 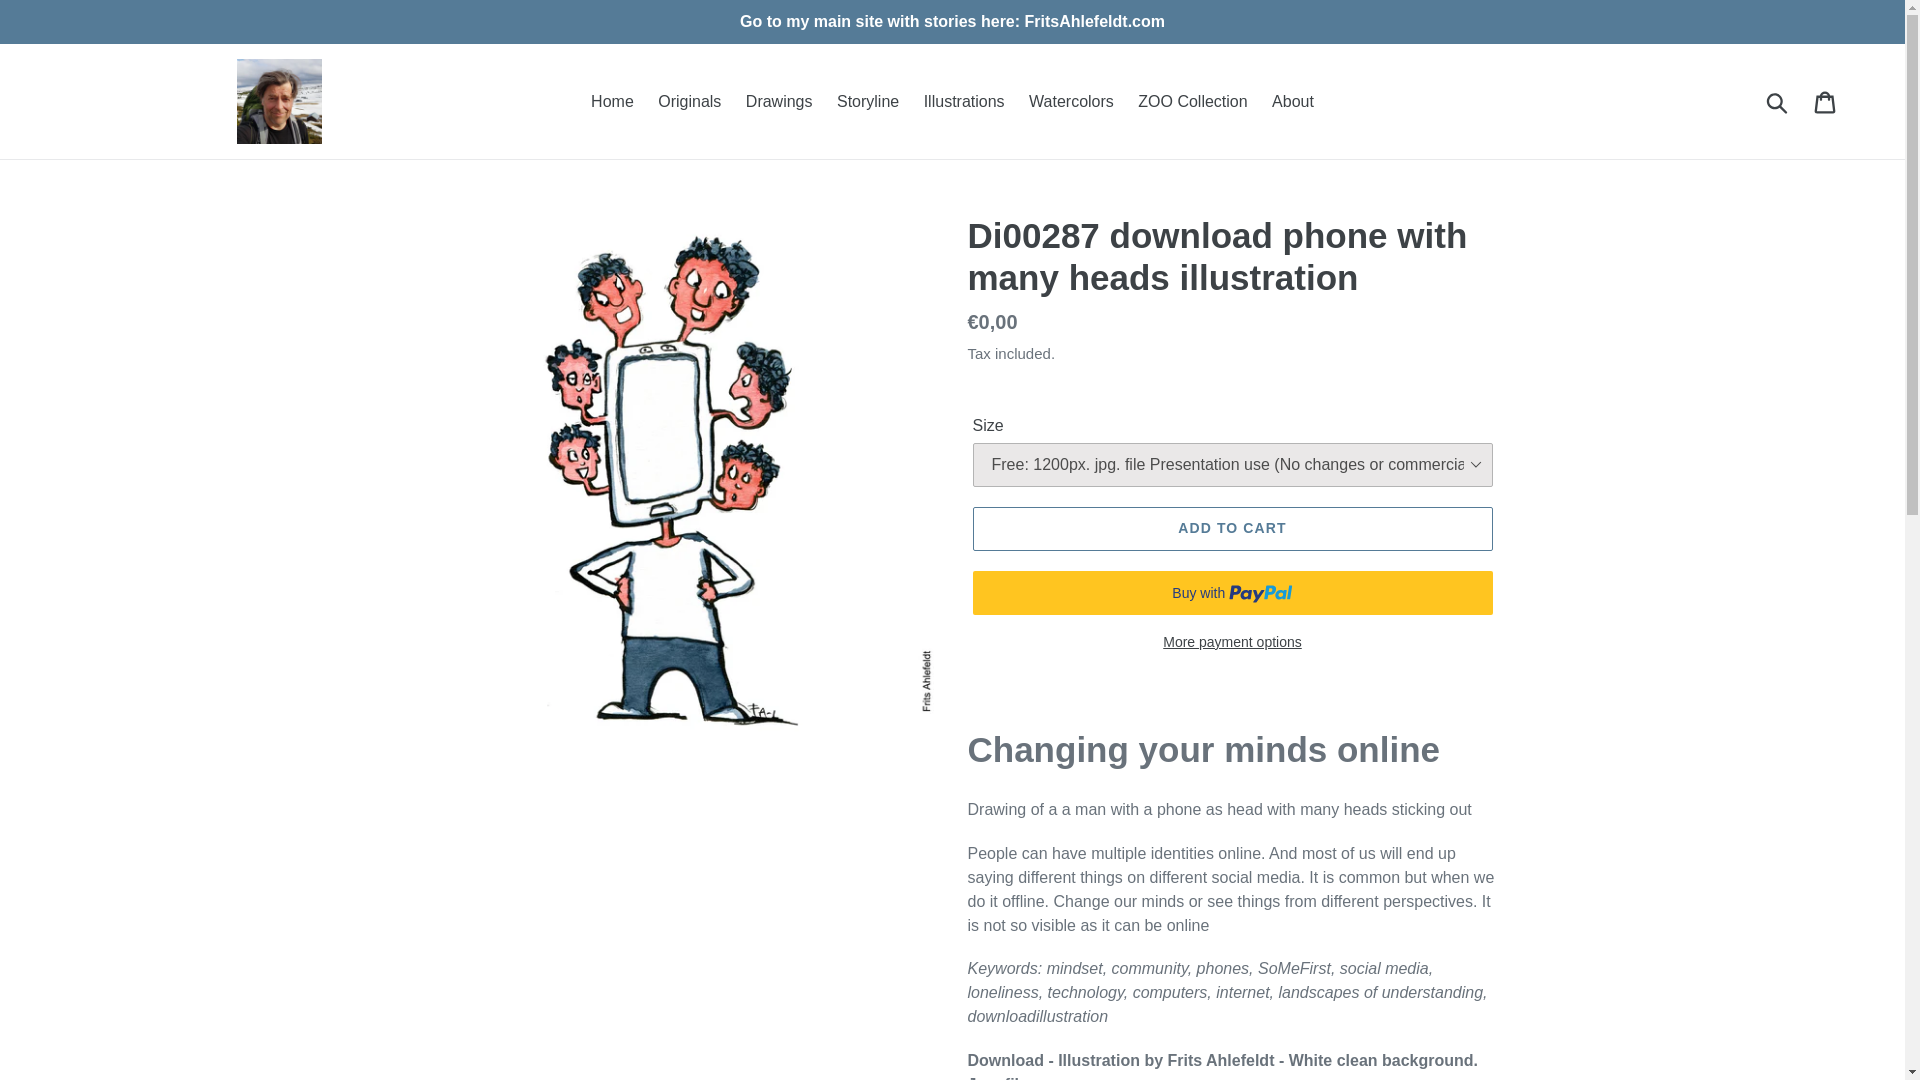 I want to click on Watercolors, so click(x=1071, y=100).